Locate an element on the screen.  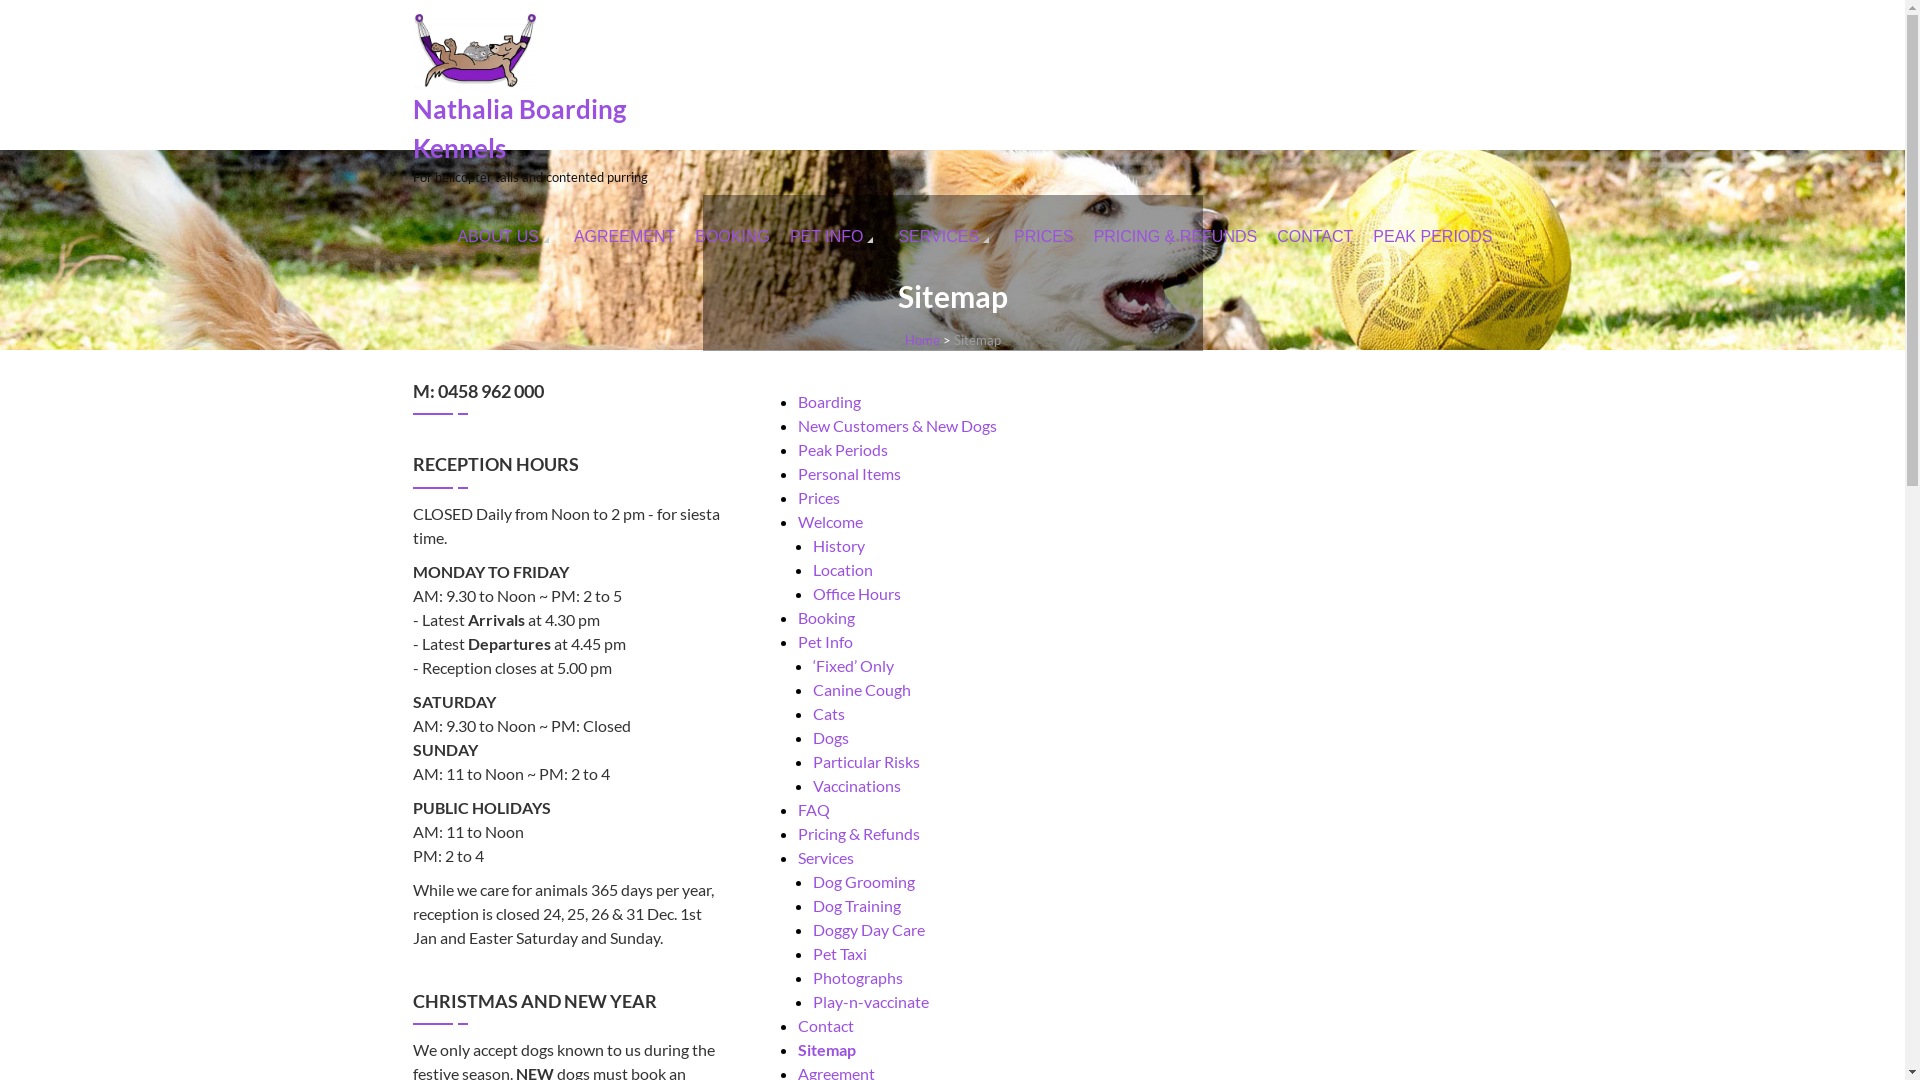
Personal Items is located at coordinates (850, 474).